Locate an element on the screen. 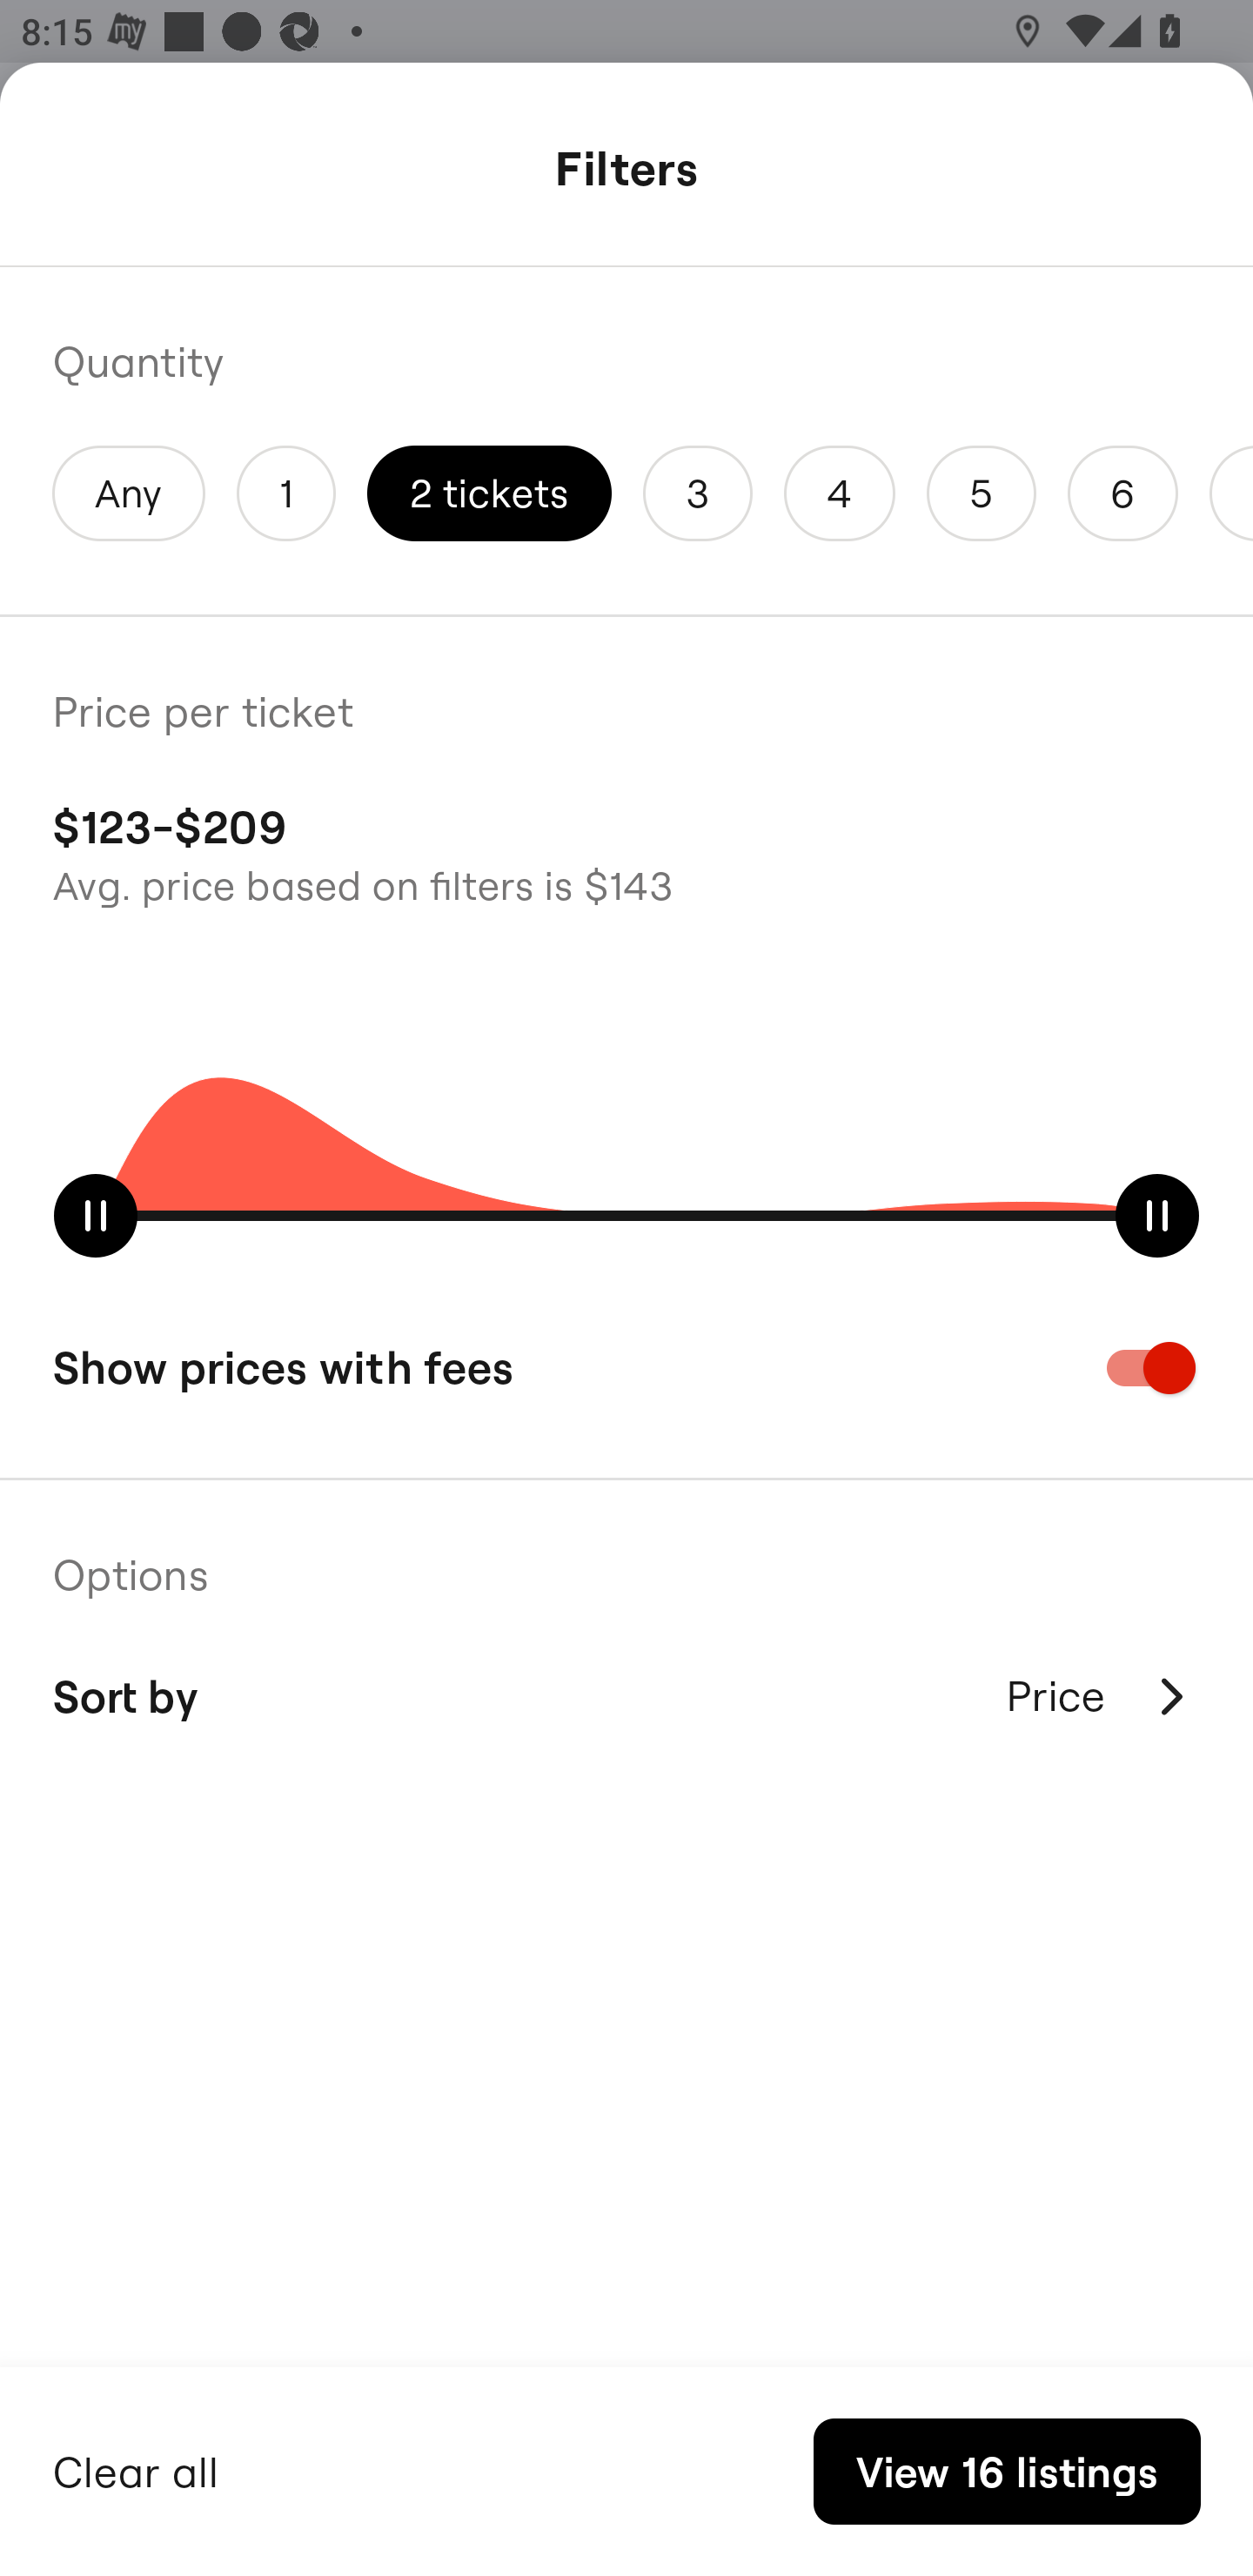 Image resolution: width=1253 pixels, height=2576 pixels. Clear all is located at coordinates (136, 2468).